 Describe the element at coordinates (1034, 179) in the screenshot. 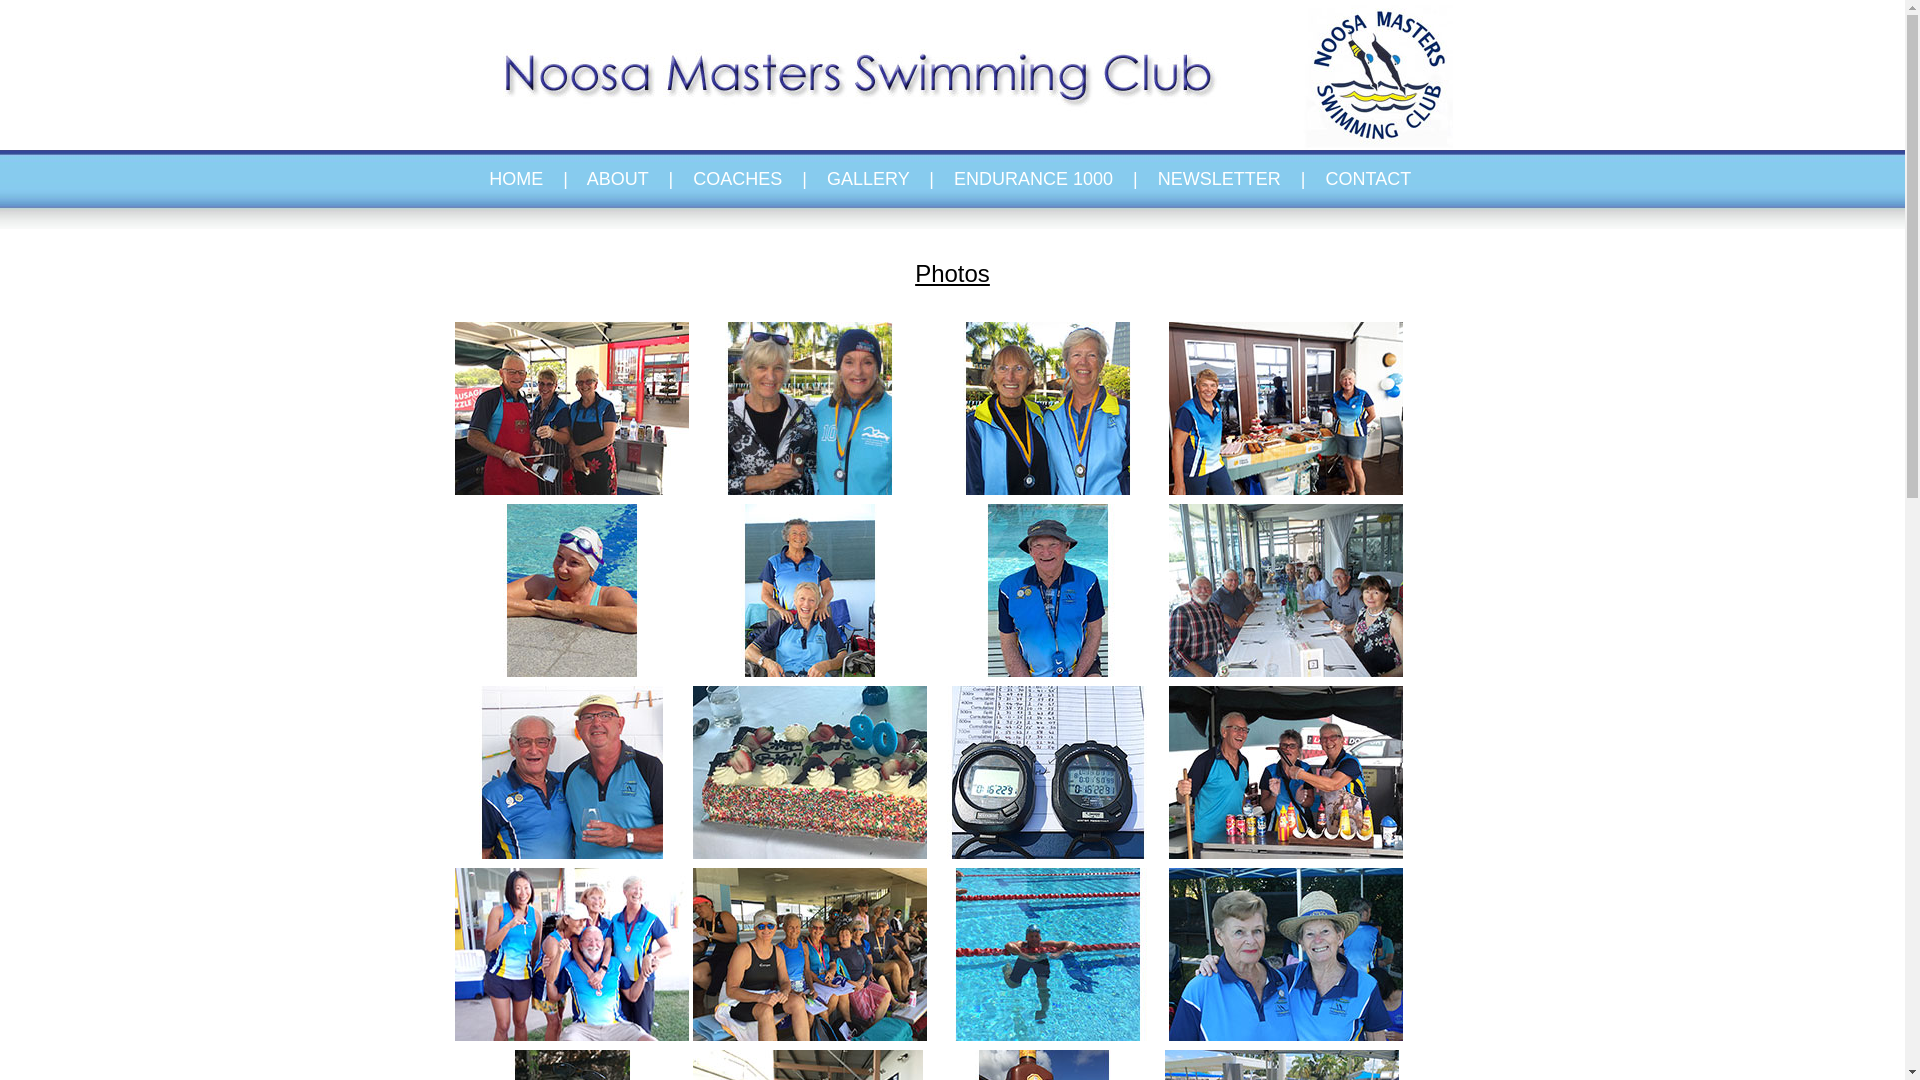

I see `ENDURANCE 1000` at that location.